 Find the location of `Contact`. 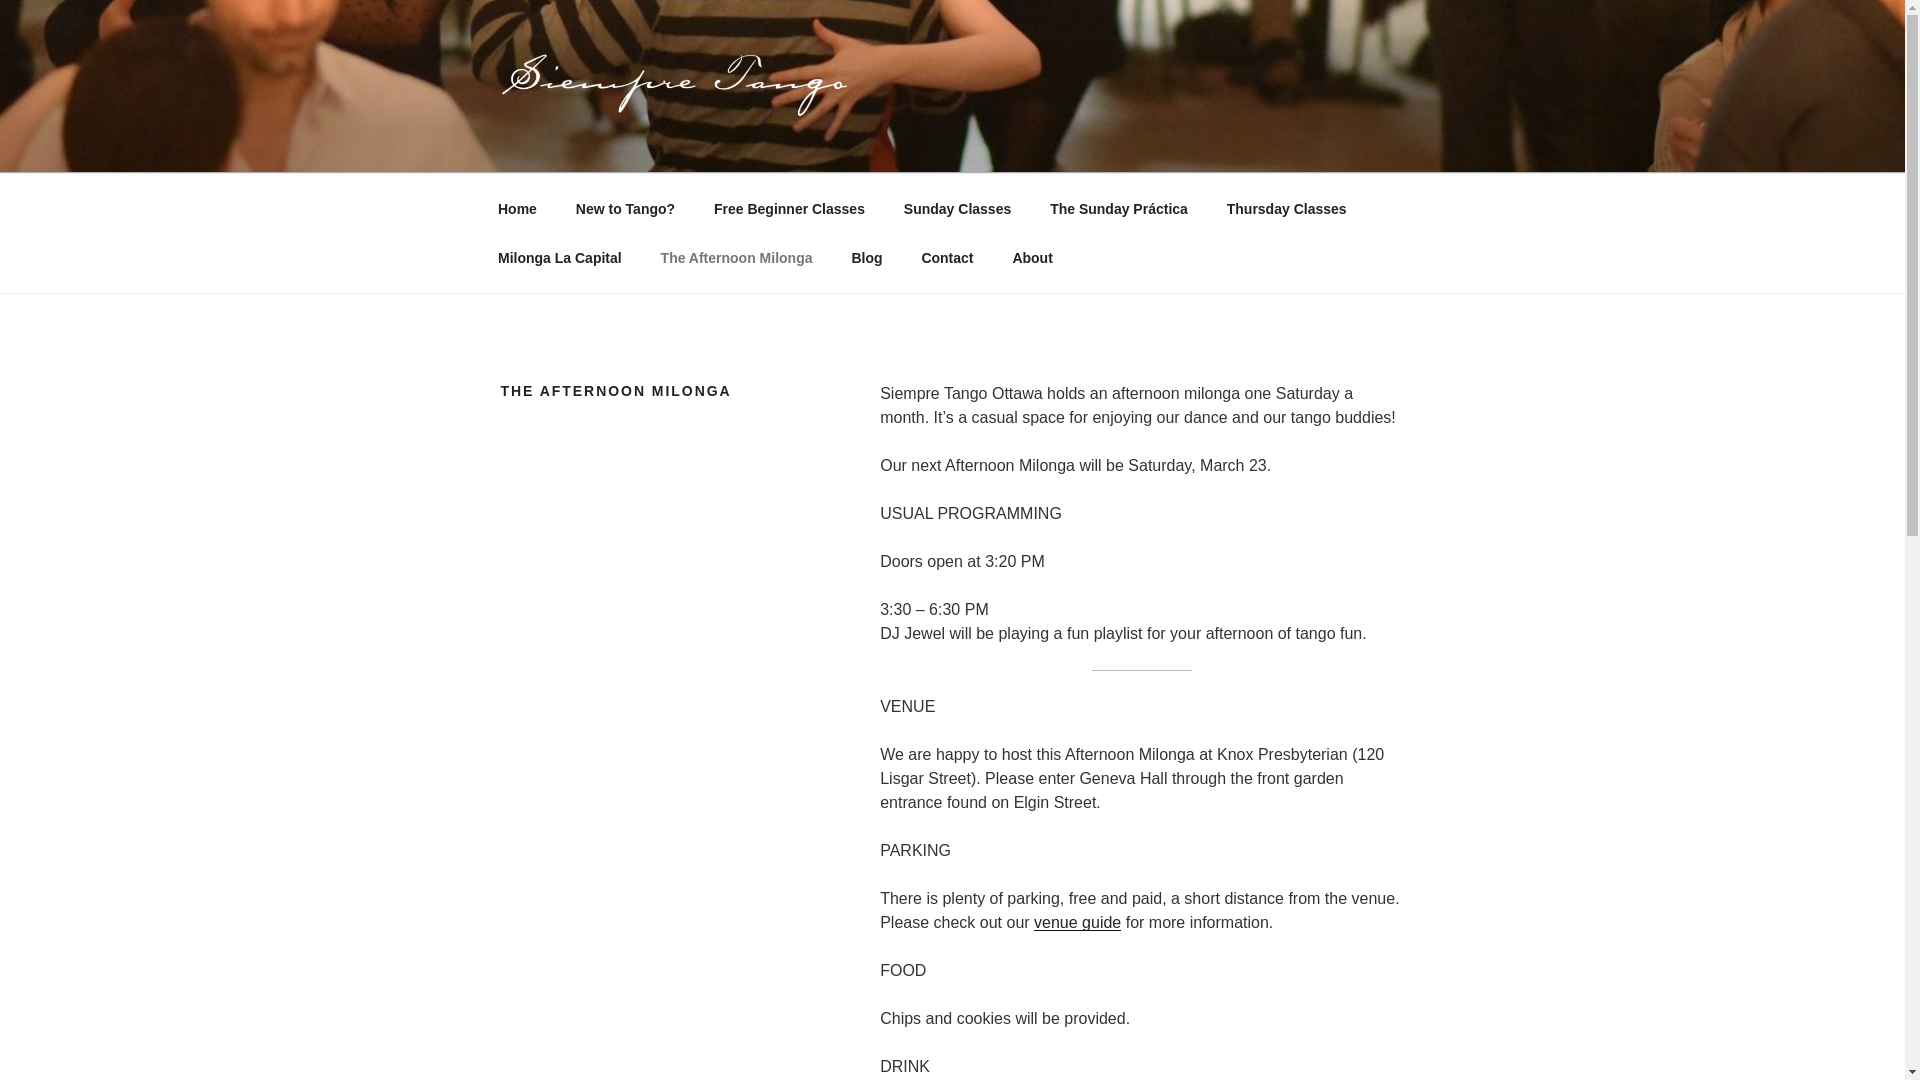

Contact is located at coordinates (947, 258).